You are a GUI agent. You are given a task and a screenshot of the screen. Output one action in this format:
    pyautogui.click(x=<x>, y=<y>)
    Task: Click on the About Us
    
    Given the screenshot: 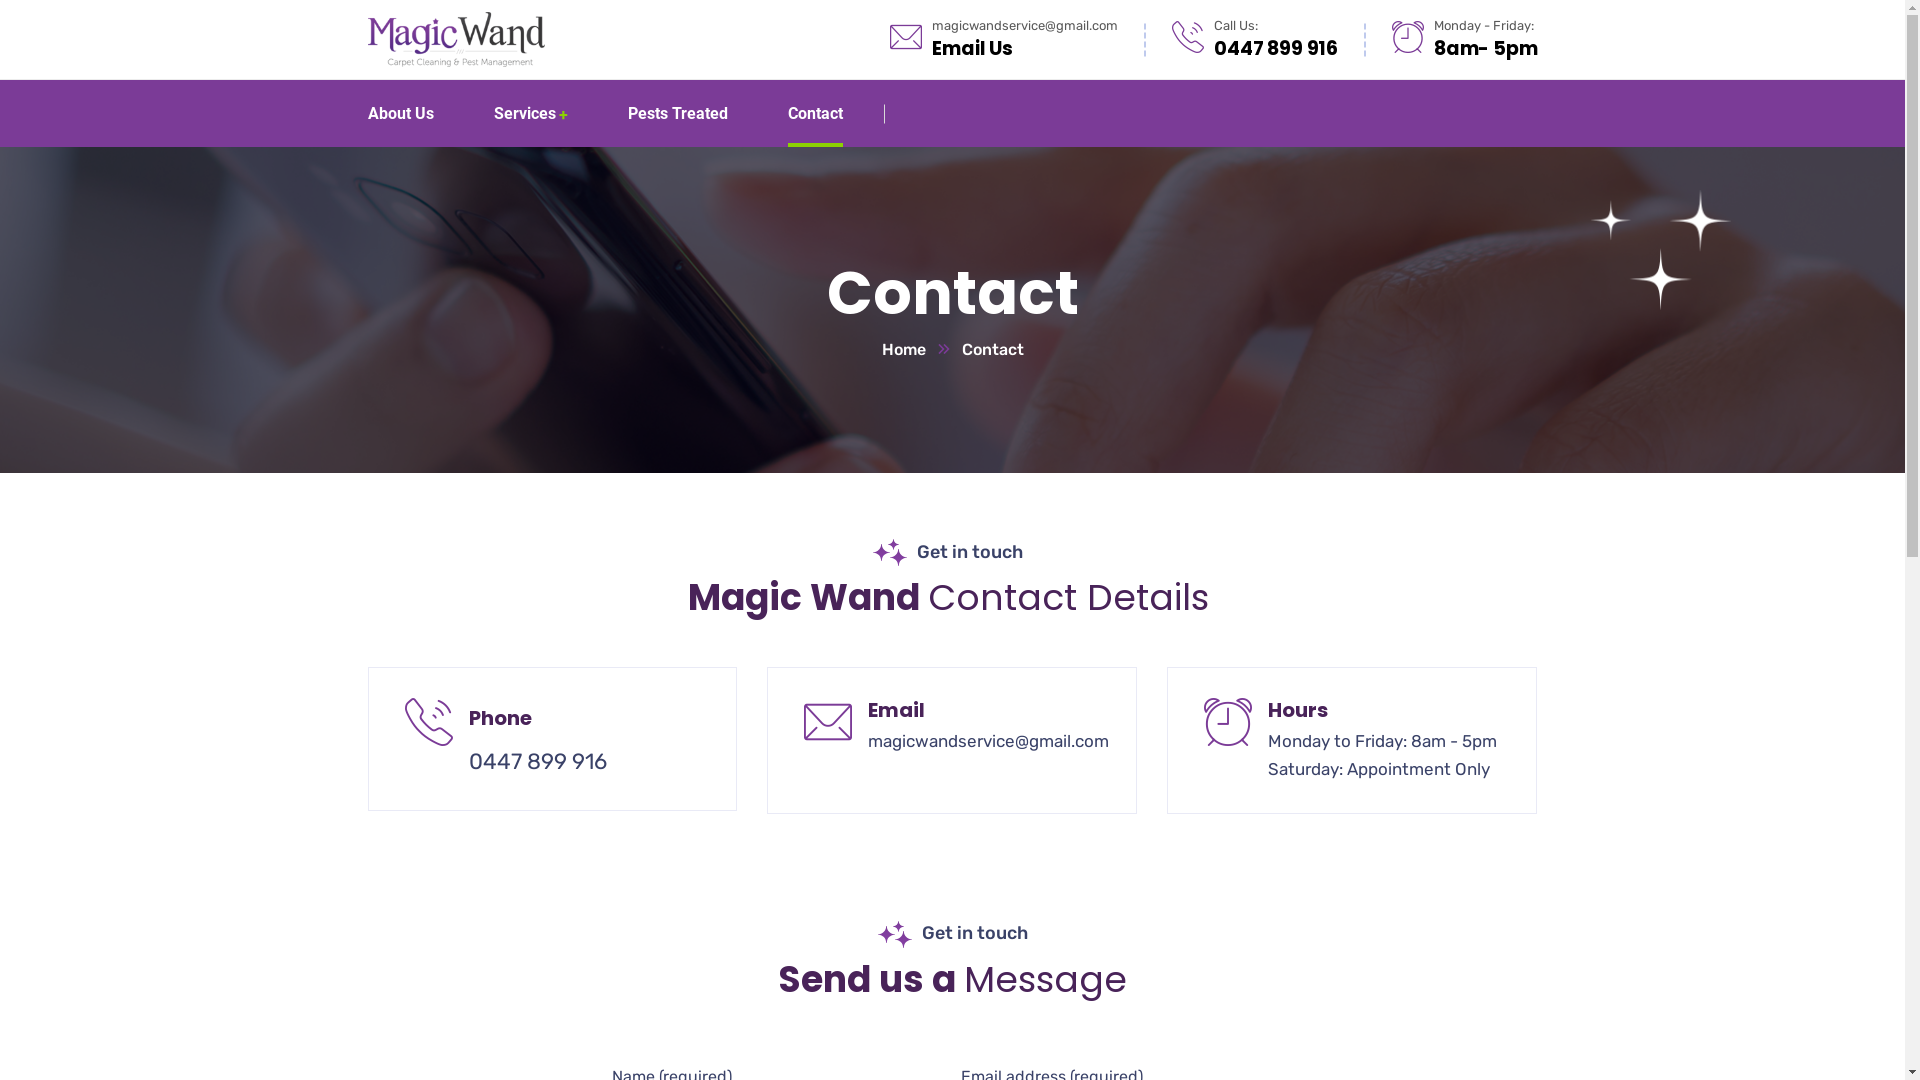 What is the action you would take?
    pyautogui.click(x=401, y=114)
    